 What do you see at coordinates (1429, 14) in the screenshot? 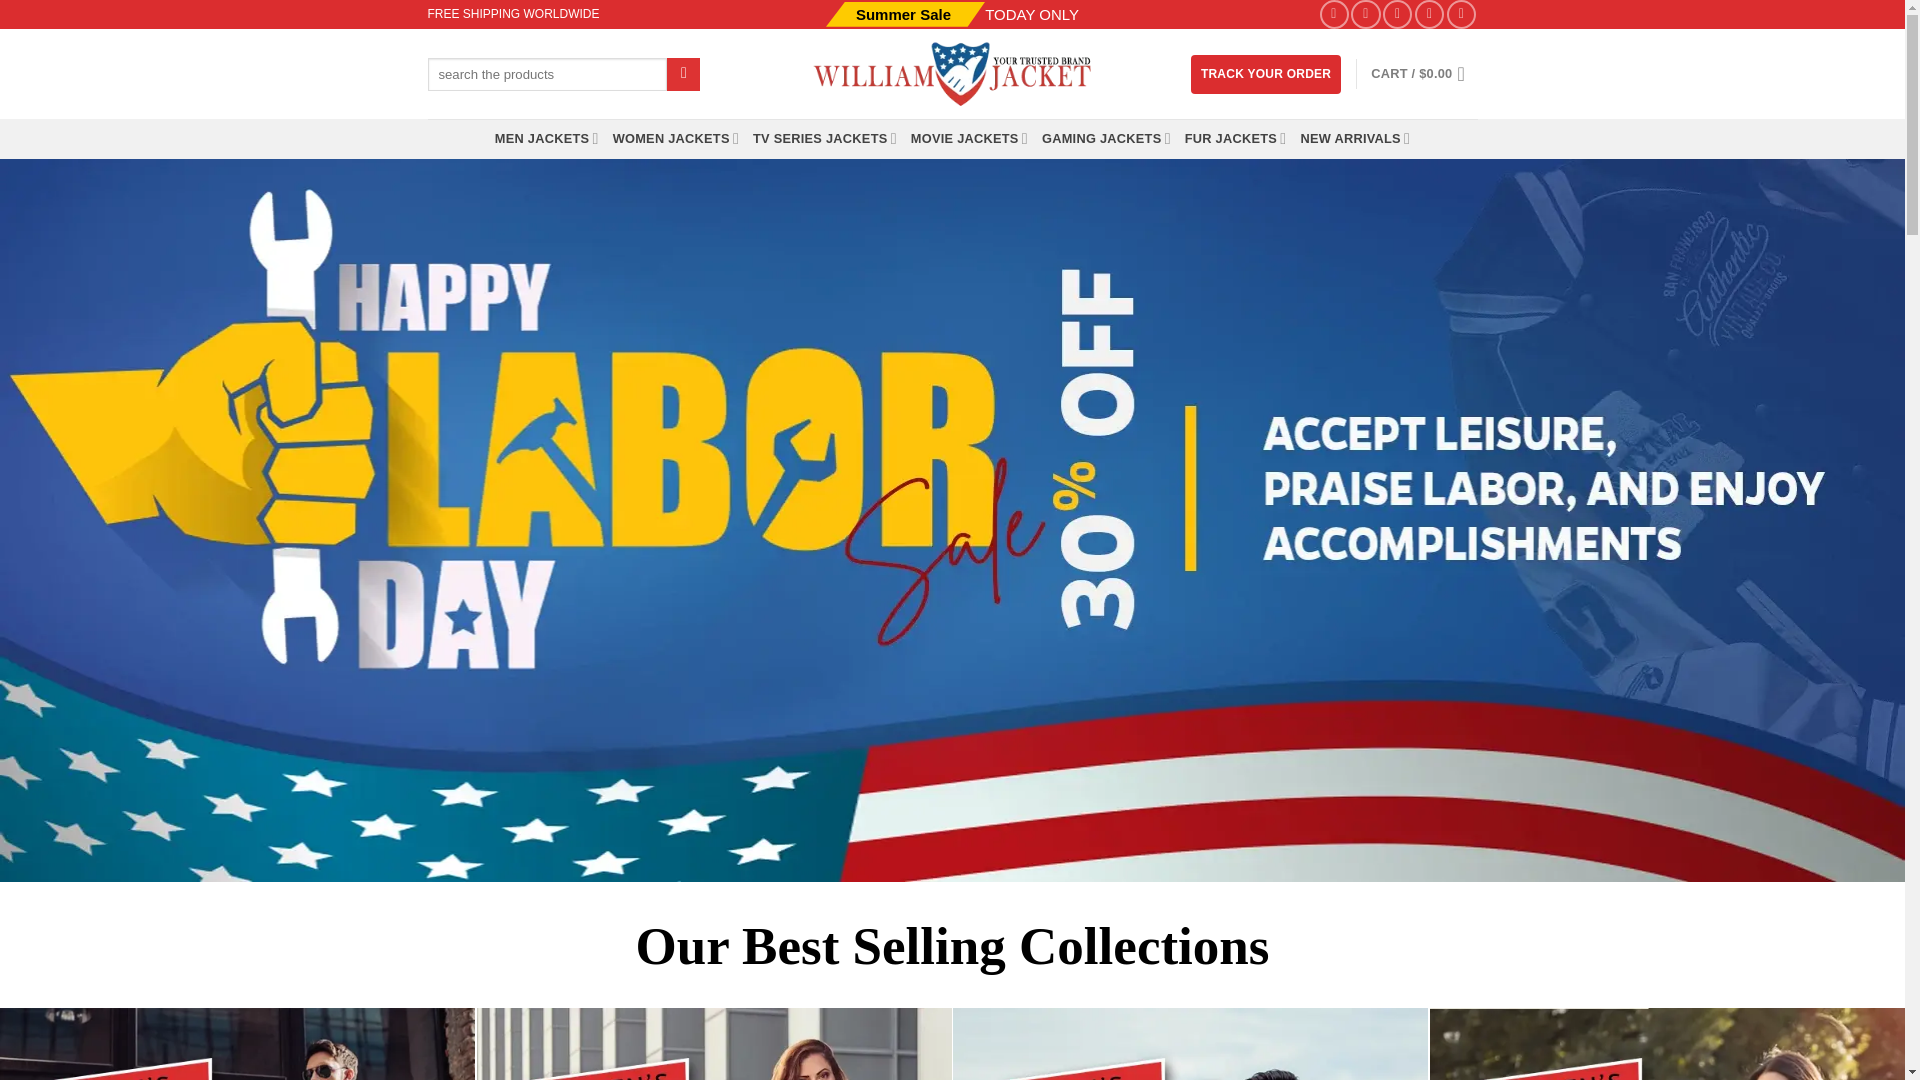
I see `Follow on Pinterest` at bounding box center [1429, 14].